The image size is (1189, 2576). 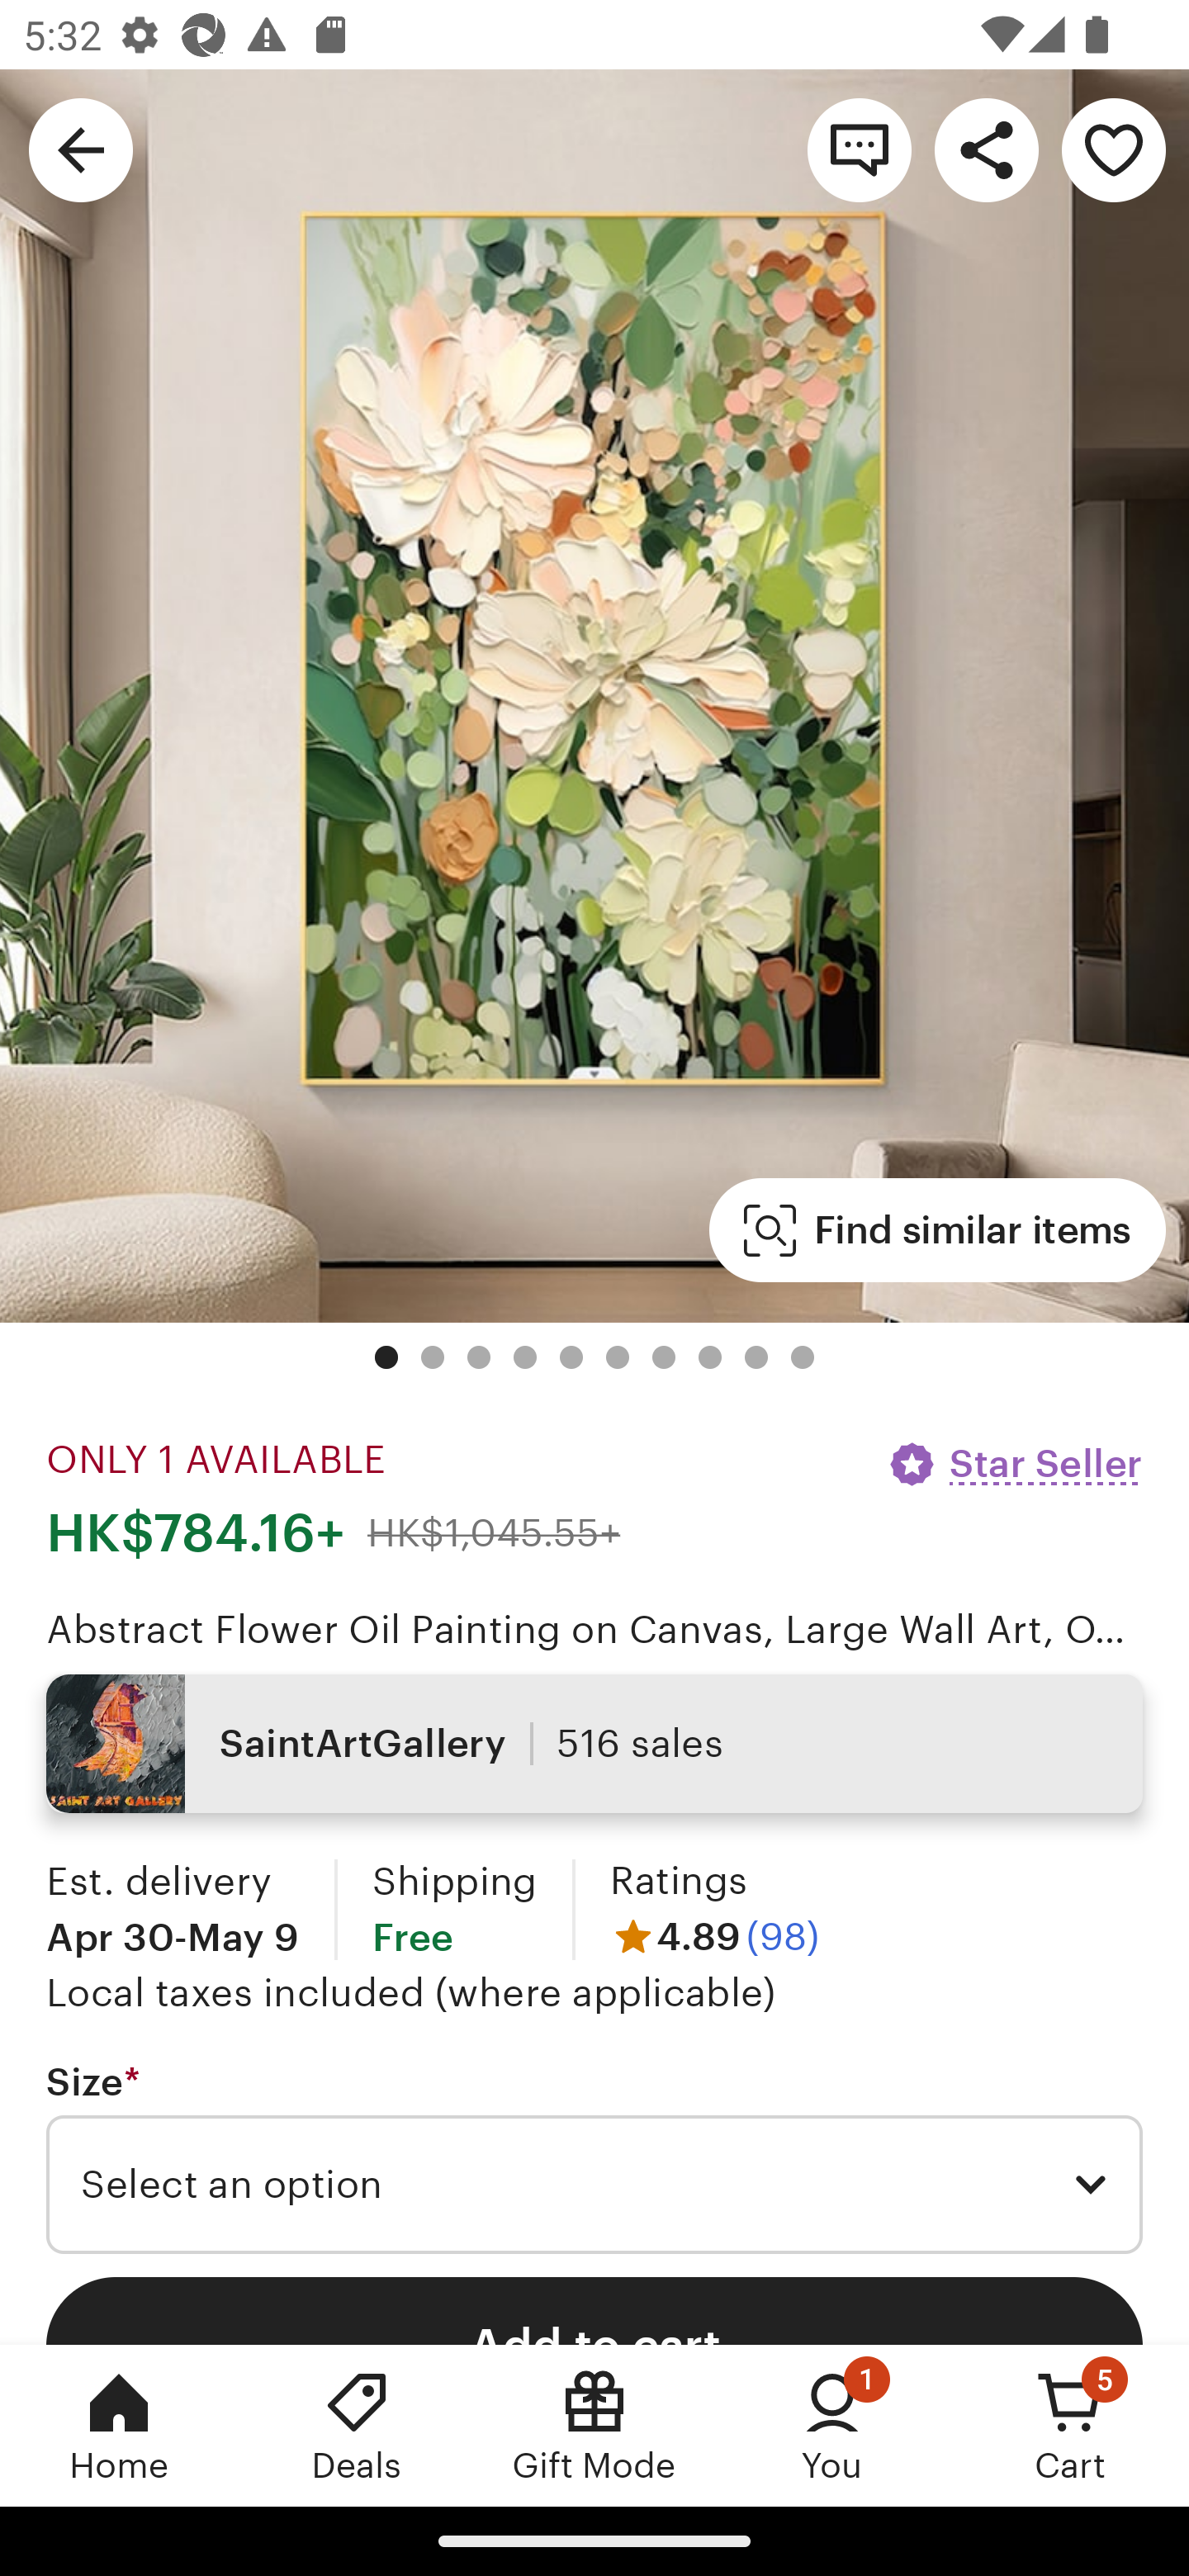 What do you see at coordinates (594, 2425) in the screenshot?
I see `Gift Mode` at bounding box center [594, 2425].